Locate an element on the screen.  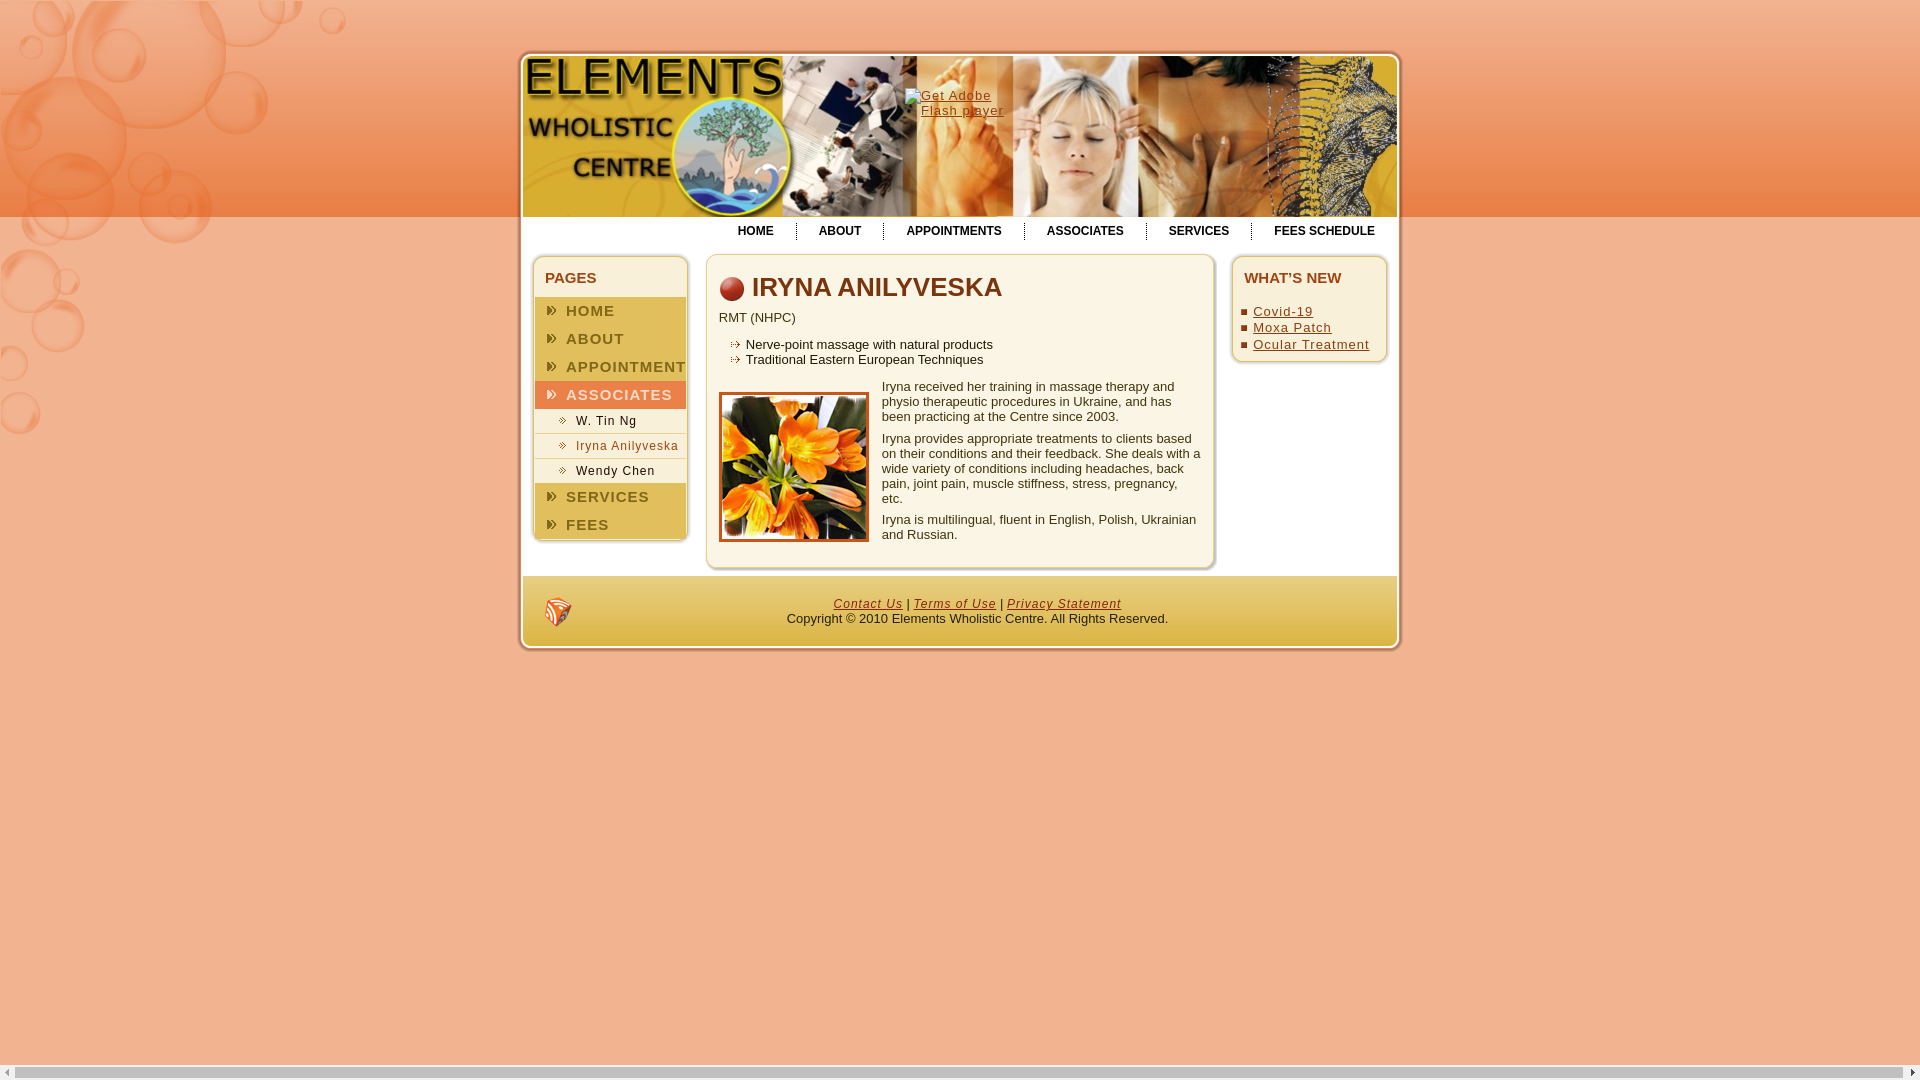
Contact Us is located at coordinates (868, 604).